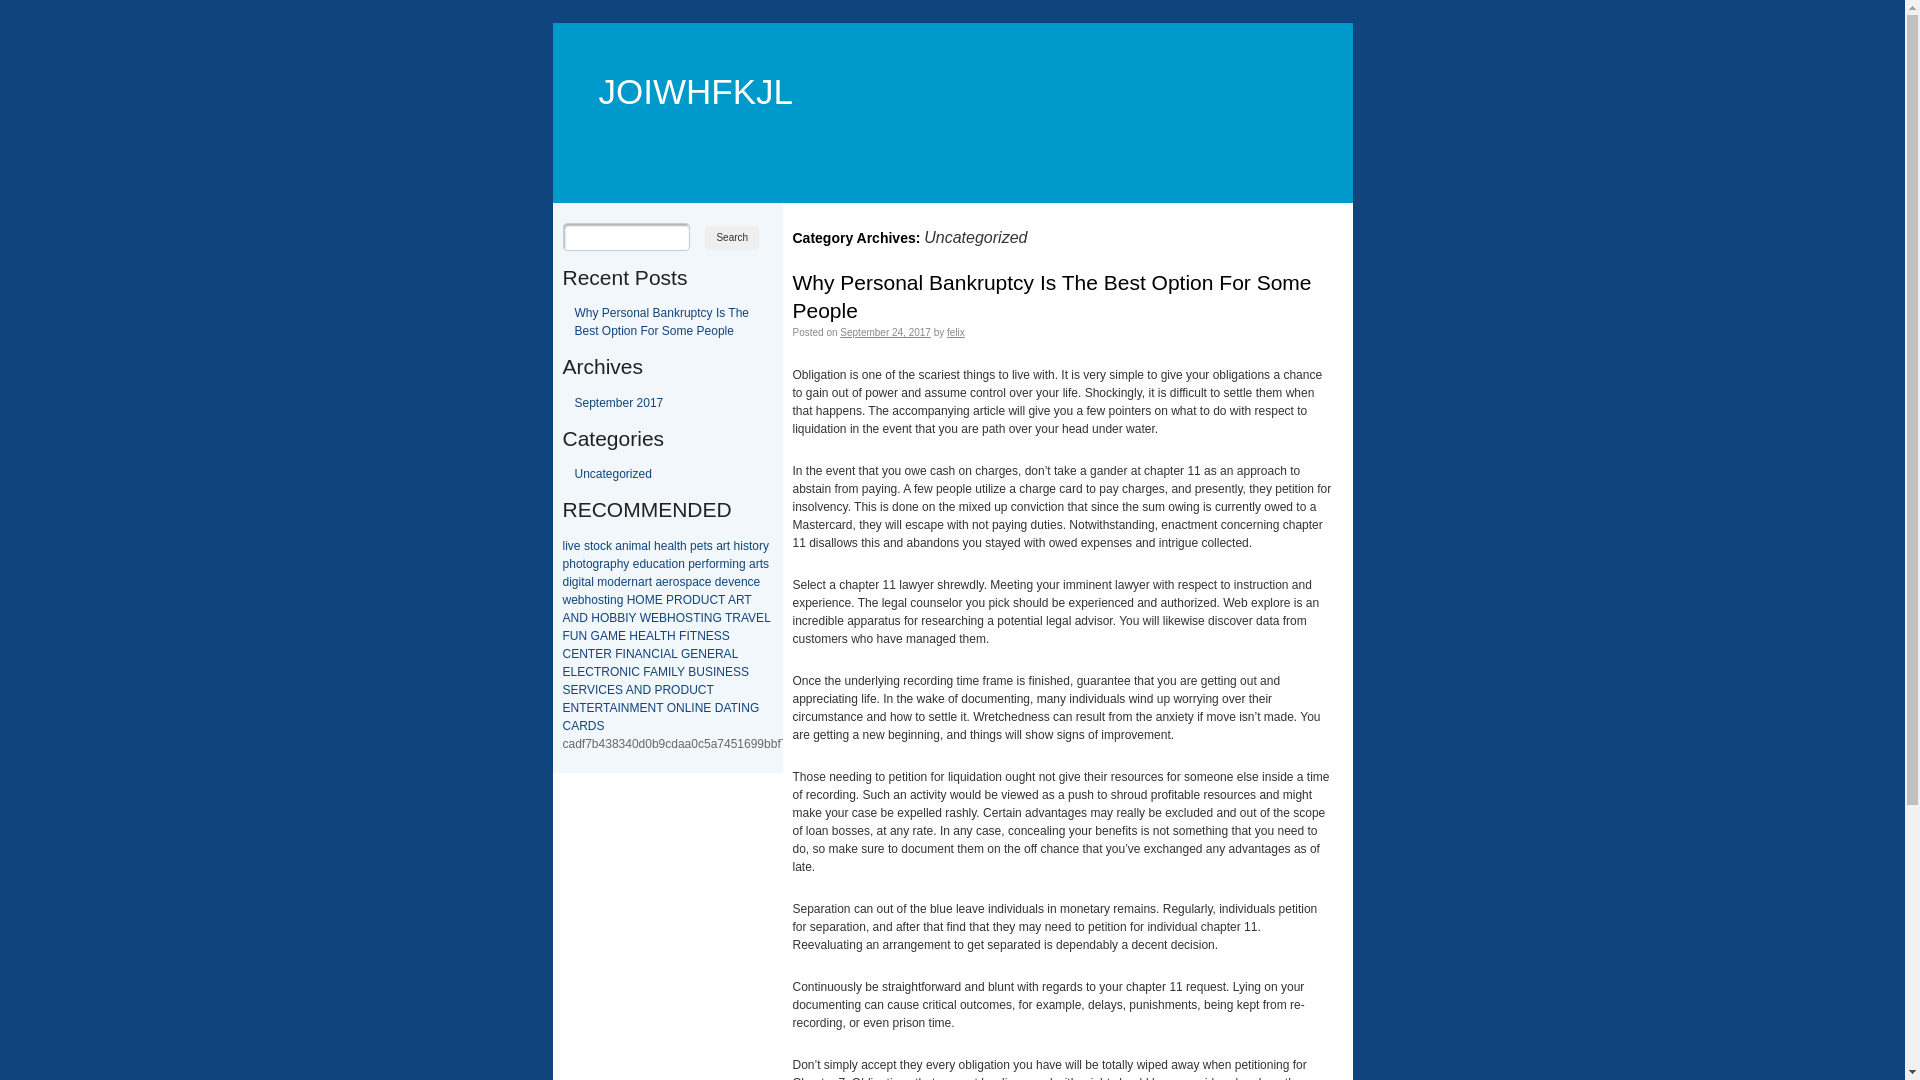 This screenshot has height=1080, width=1920. What do you see at coordinates (702, 654) in the screenshot?
I see `N` at bounding box center [702, 654].